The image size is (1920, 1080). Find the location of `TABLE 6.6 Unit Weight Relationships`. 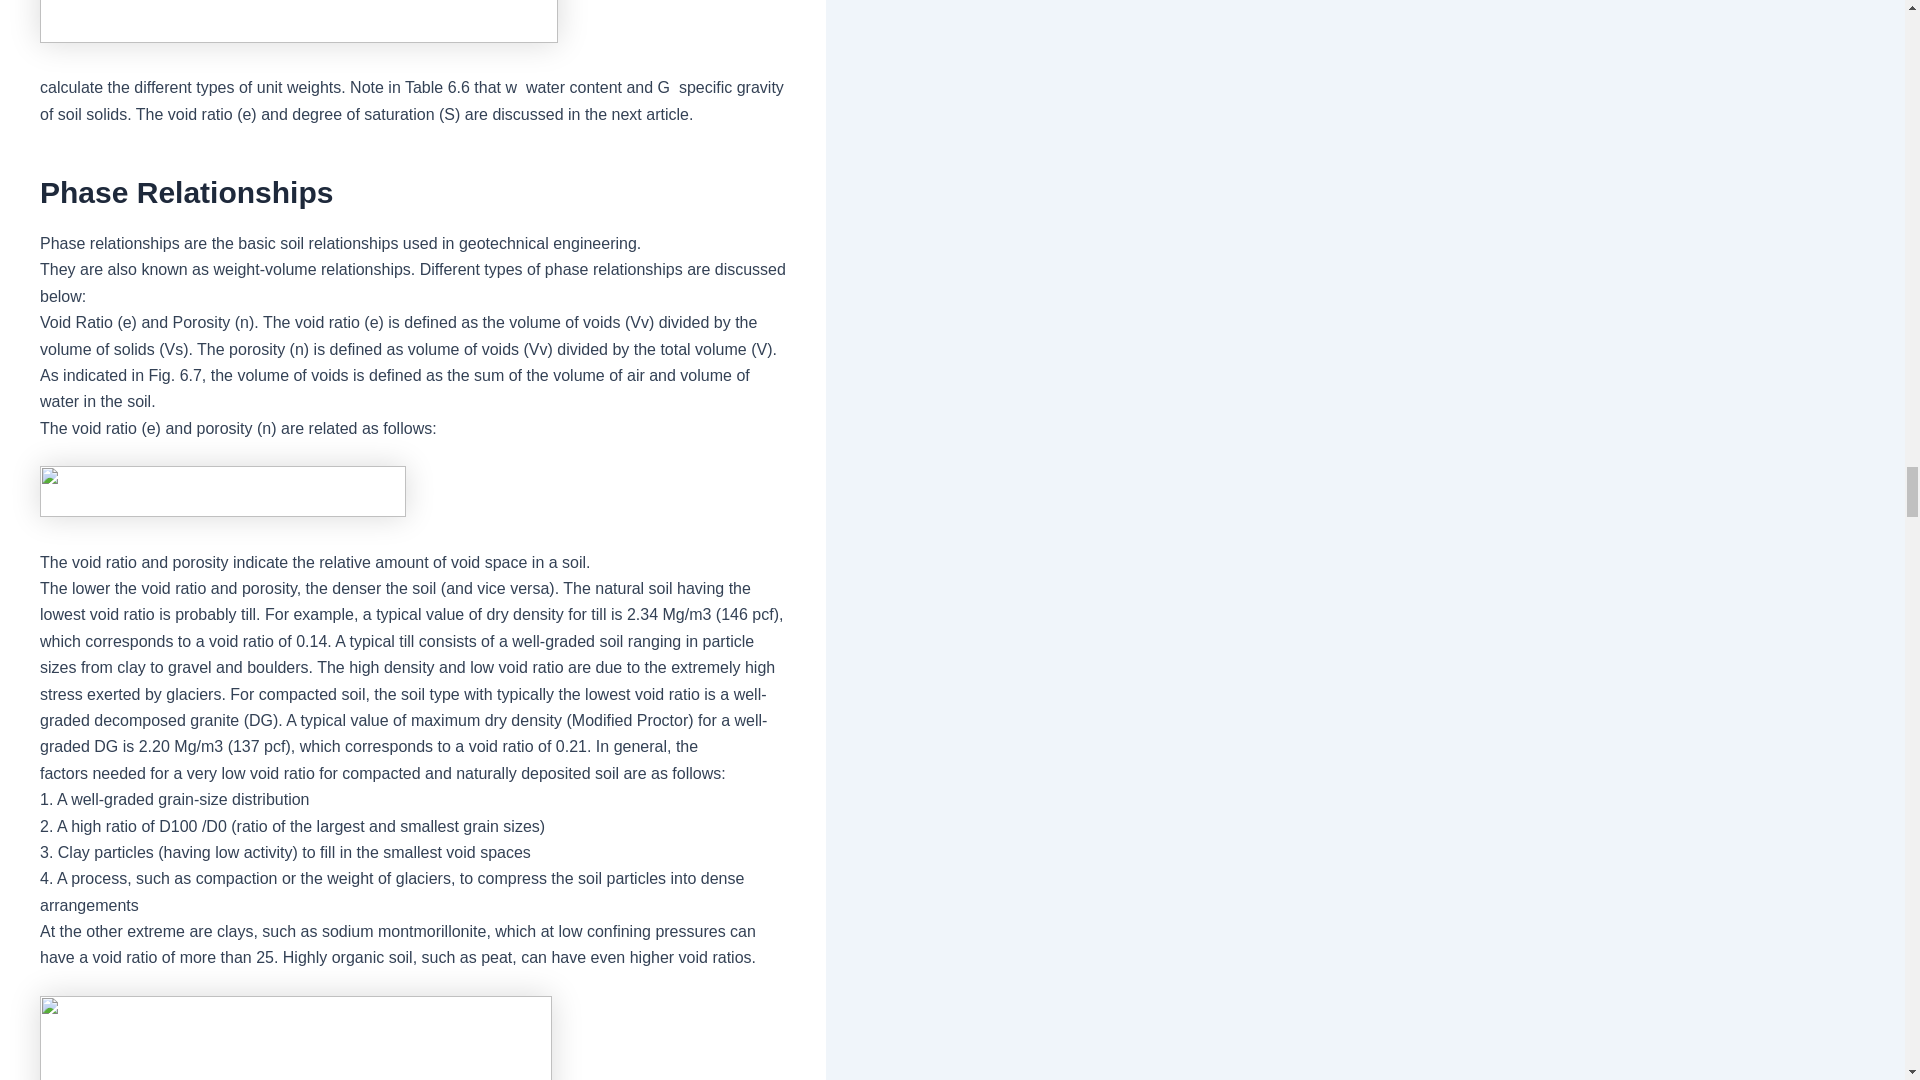

TABLE 6.6 Unit Weight Relationships is located at coordinates (299, 22).